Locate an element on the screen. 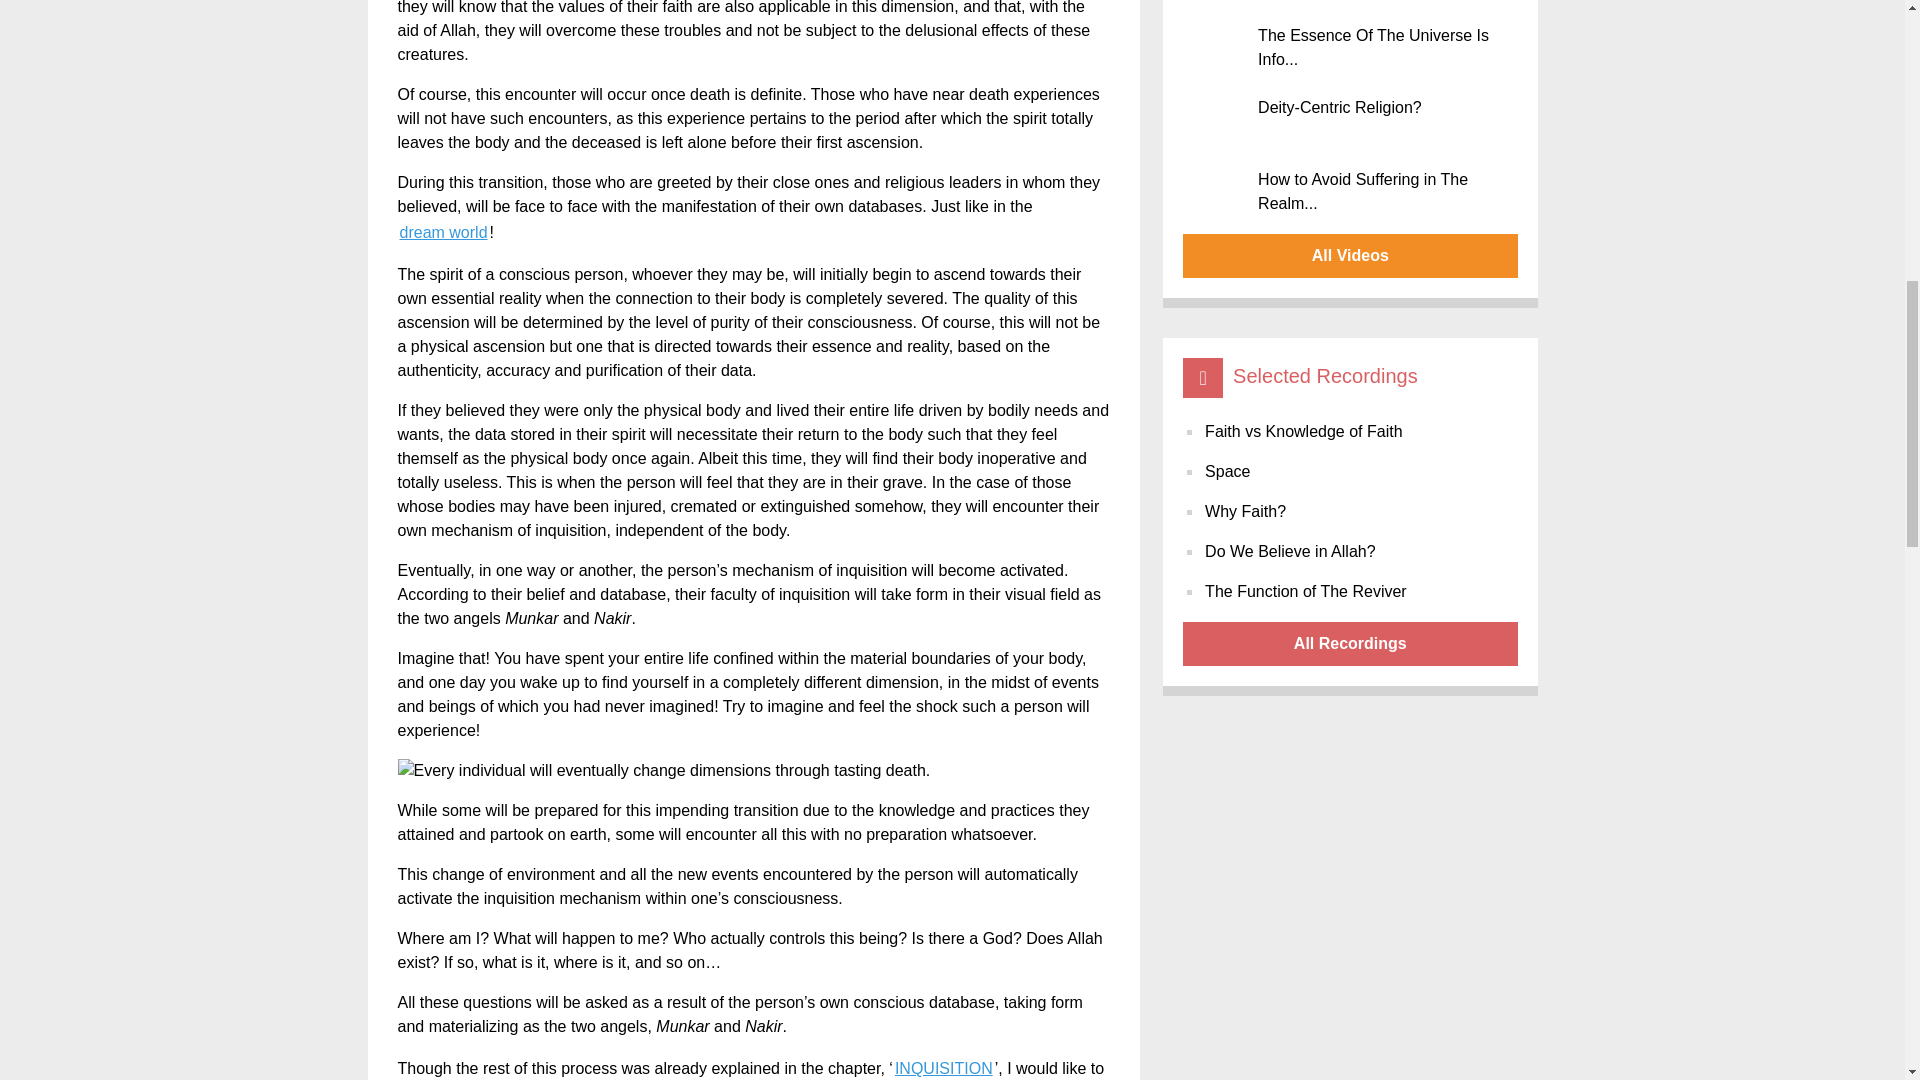  How to Avoid Suffering in The Realm of The Grave is located at coordinates (1352, 188).